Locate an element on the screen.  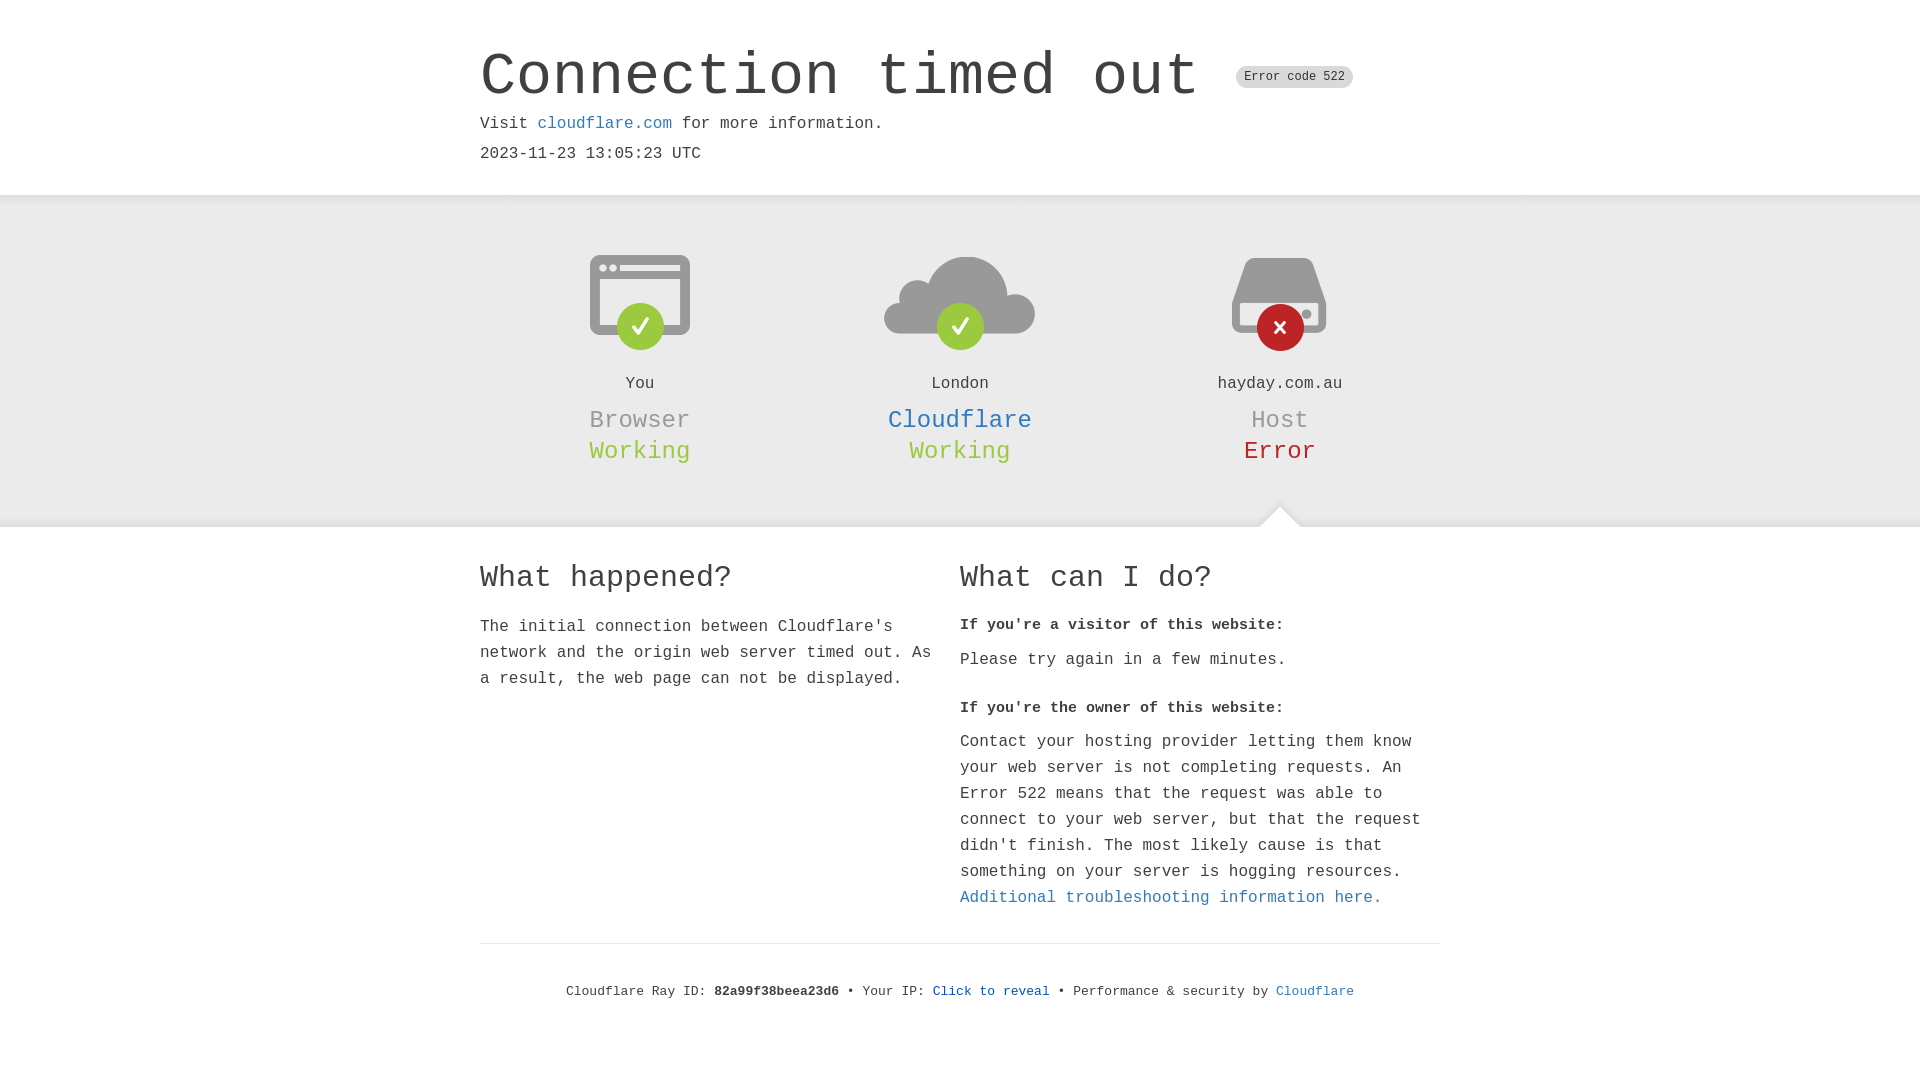
Click to reveal is located at coordinates (992, 992).